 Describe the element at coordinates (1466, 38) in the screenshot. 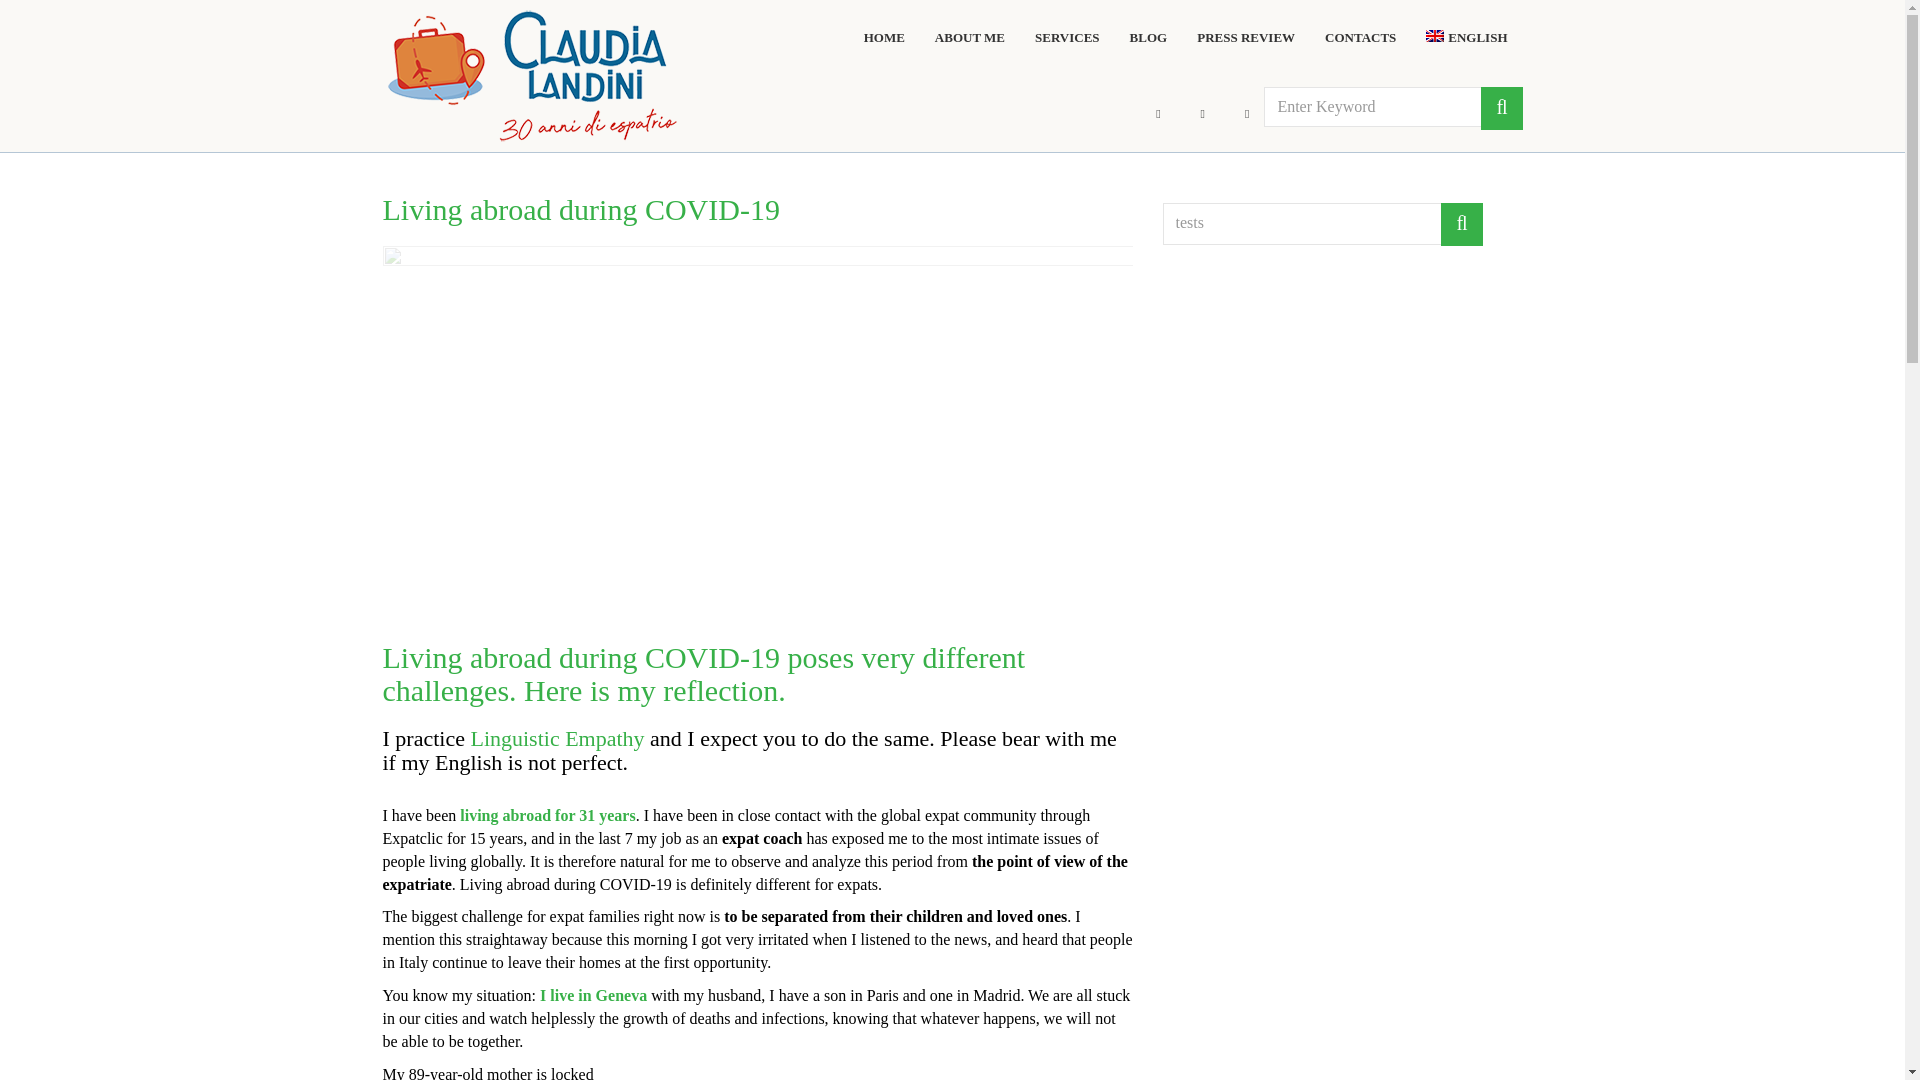

I see `ENGLISH` at that location.